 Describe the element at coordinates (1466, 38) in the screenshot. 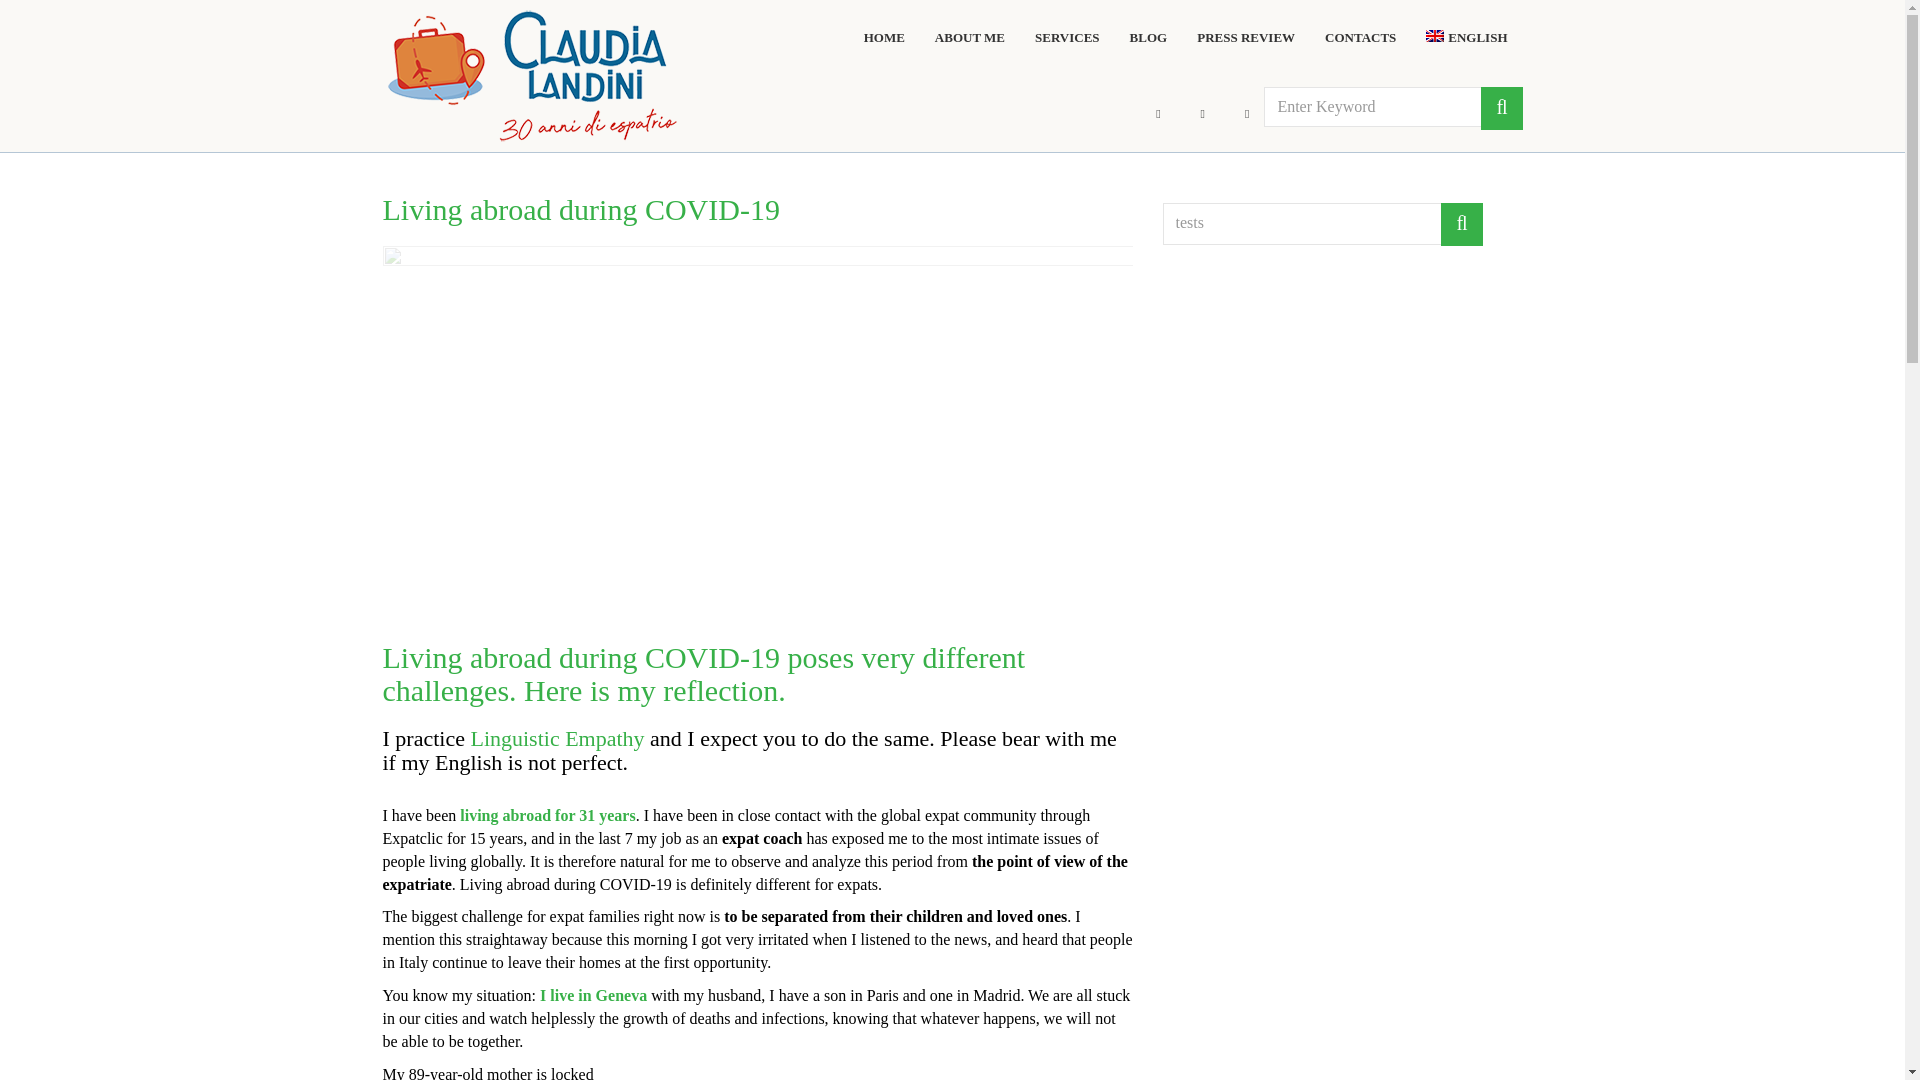

I see `ENGLISH` at that location.